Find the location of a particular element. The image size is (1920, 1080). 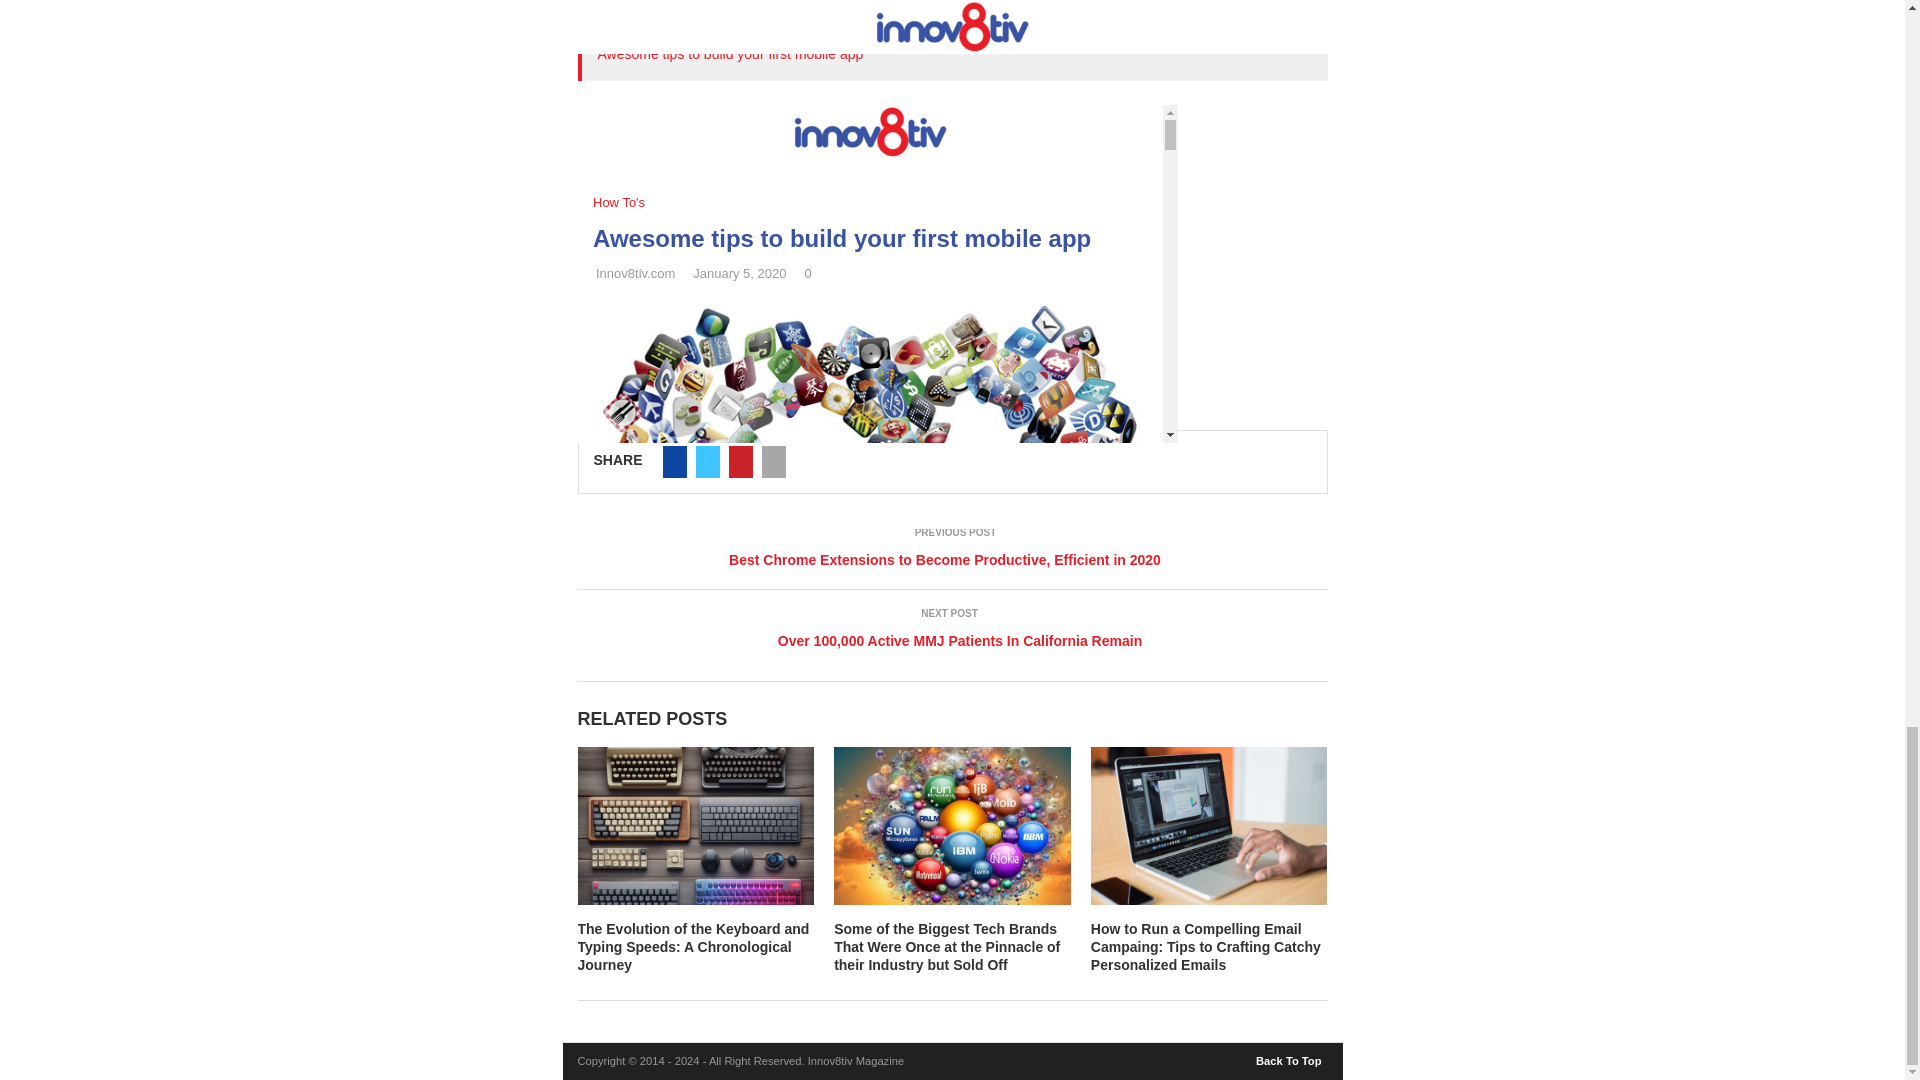

Awesome tips to build your first mobile app is located at coordinates (730, 54).